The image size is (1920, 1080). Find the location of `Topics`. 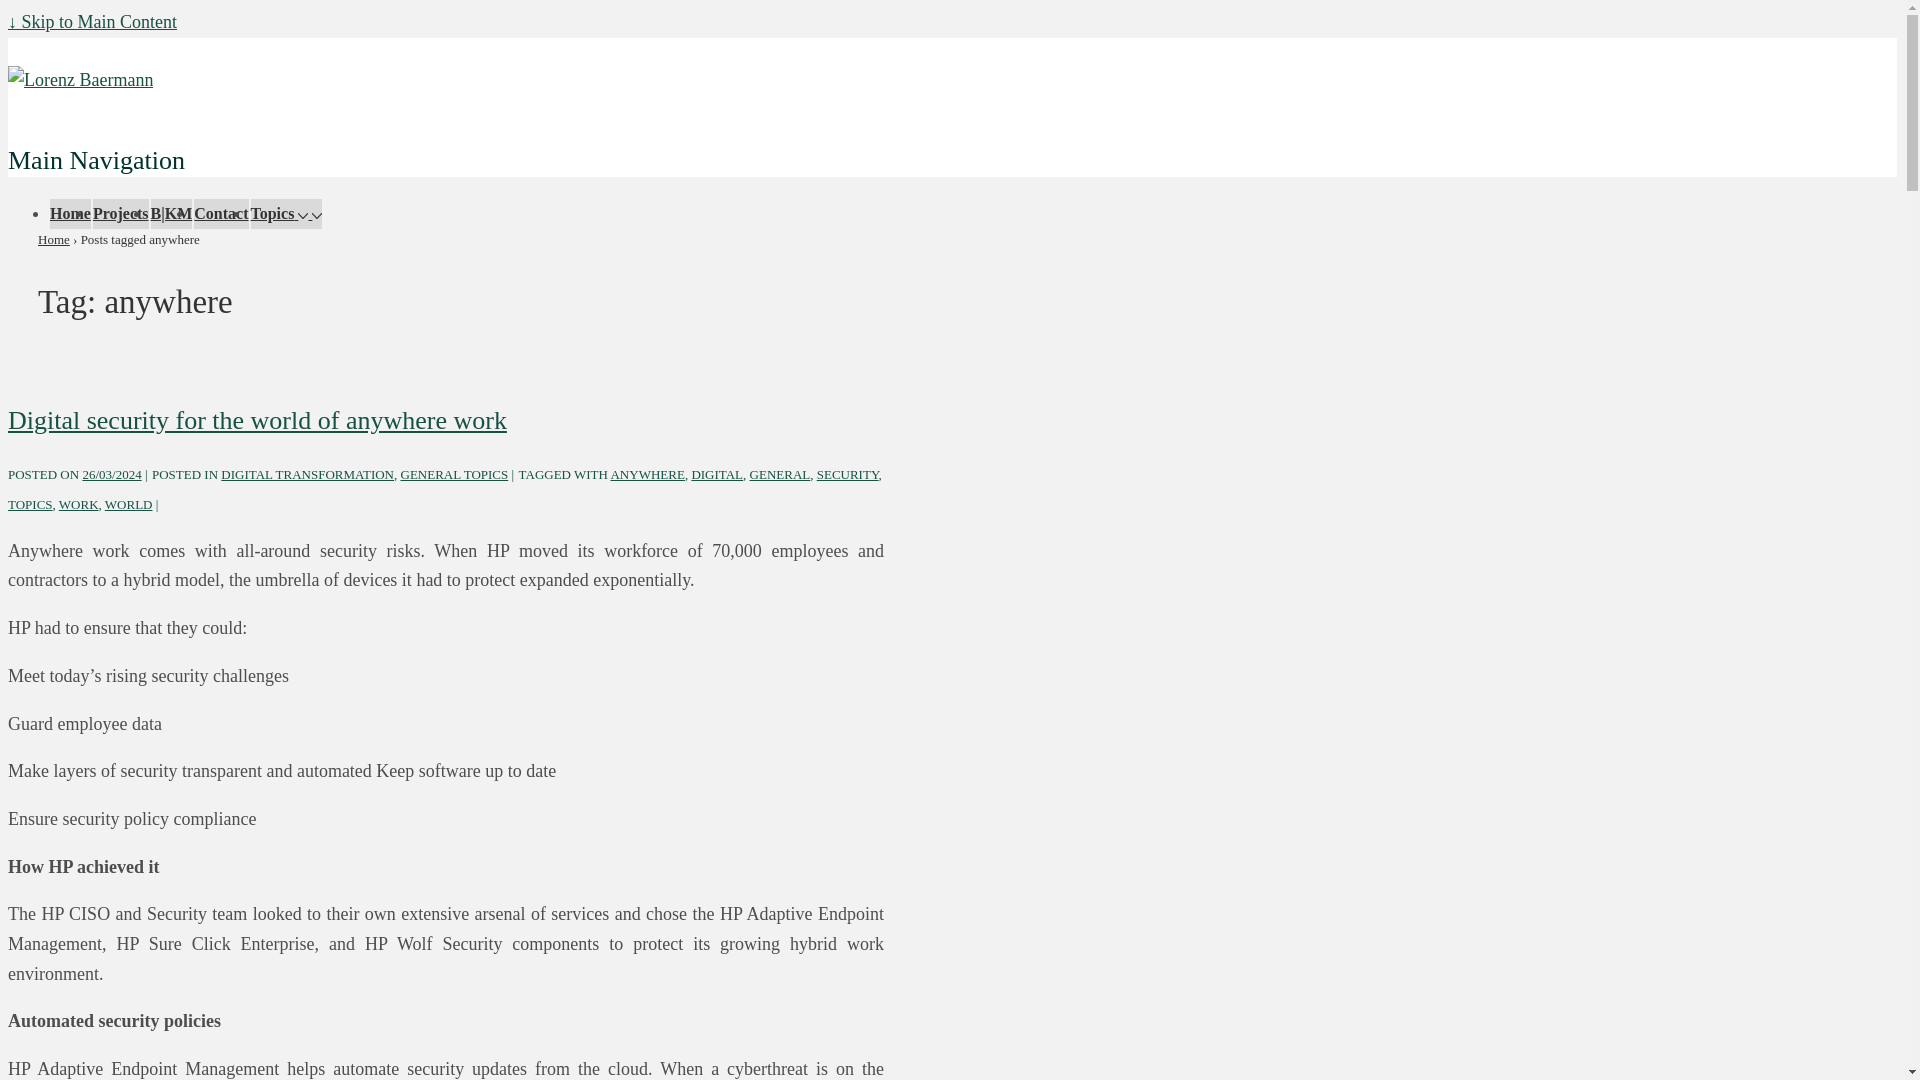

Topics is located at coordinates (282, 214).